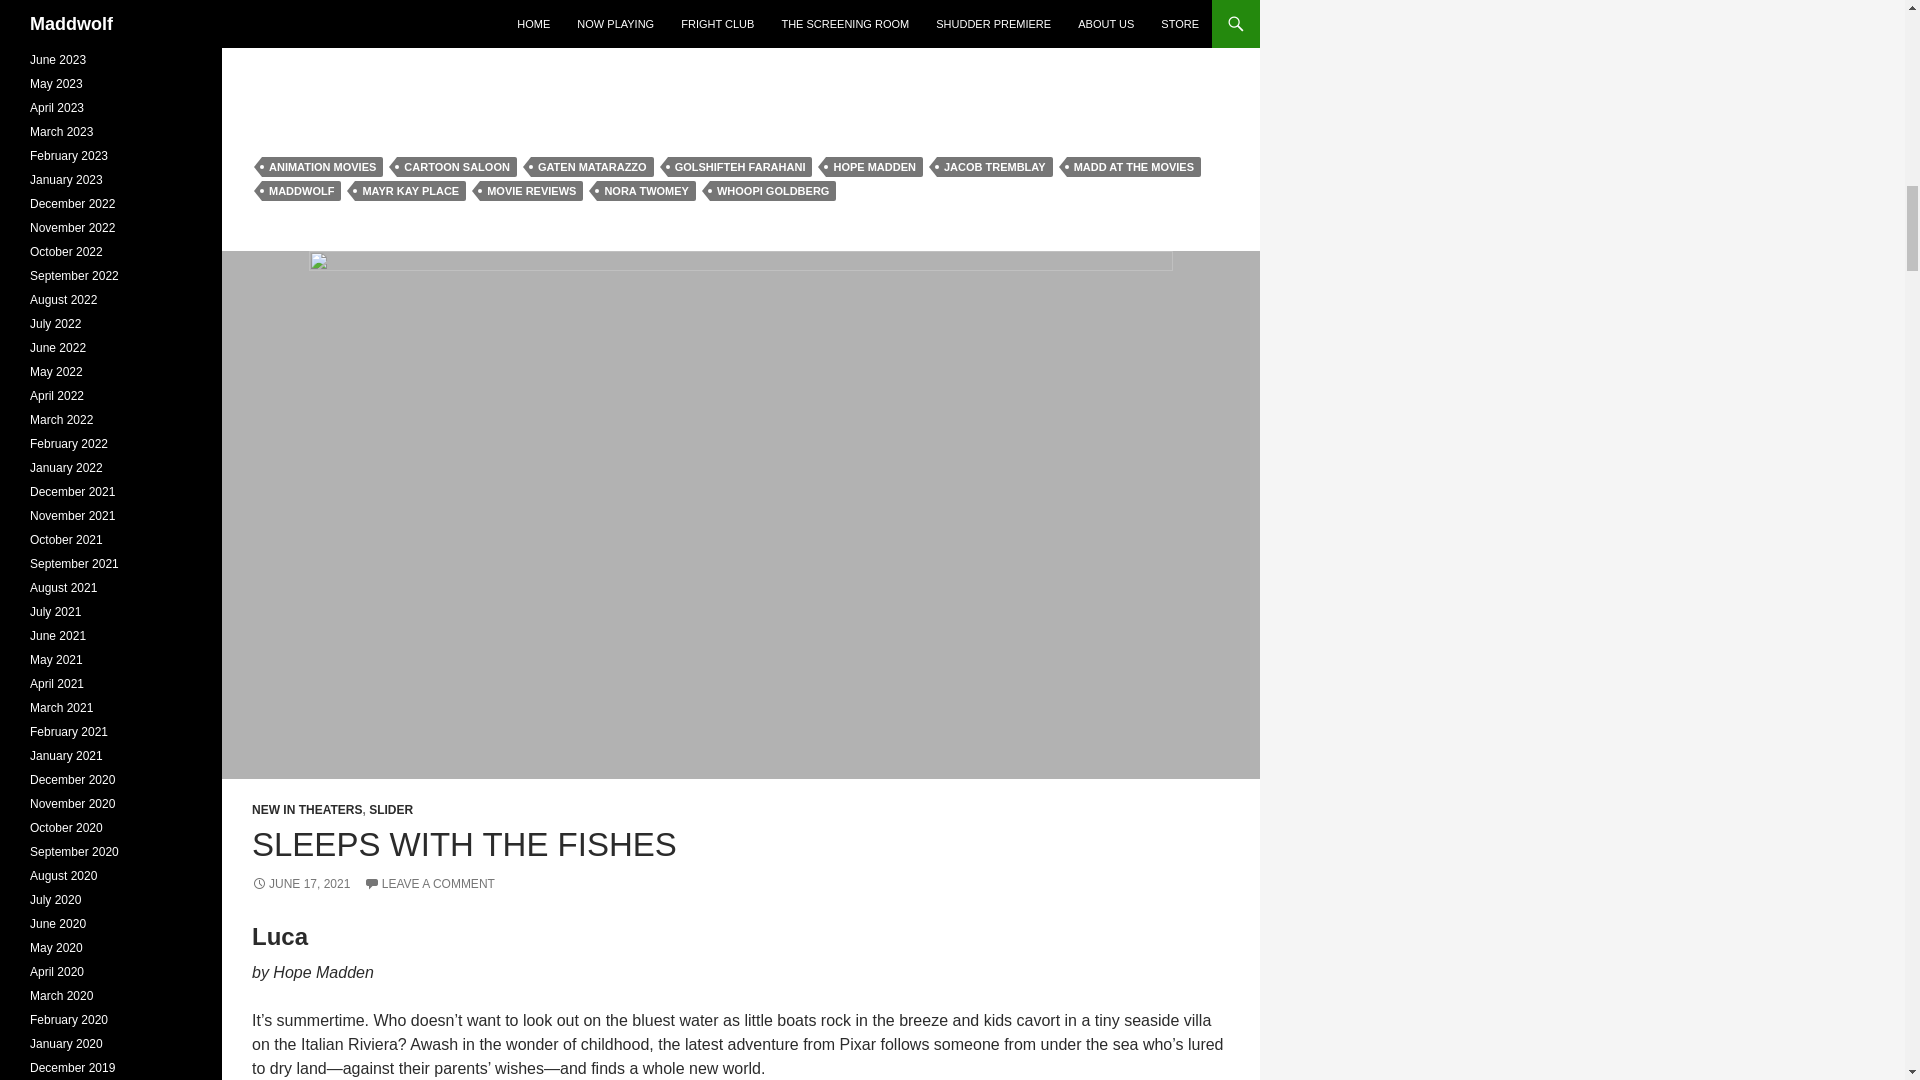 The image size is (1920, 1080). What do you see at coordinates (390, 810) in the screenshot?
I see `SLIDER` at bounding box center [390, 810].